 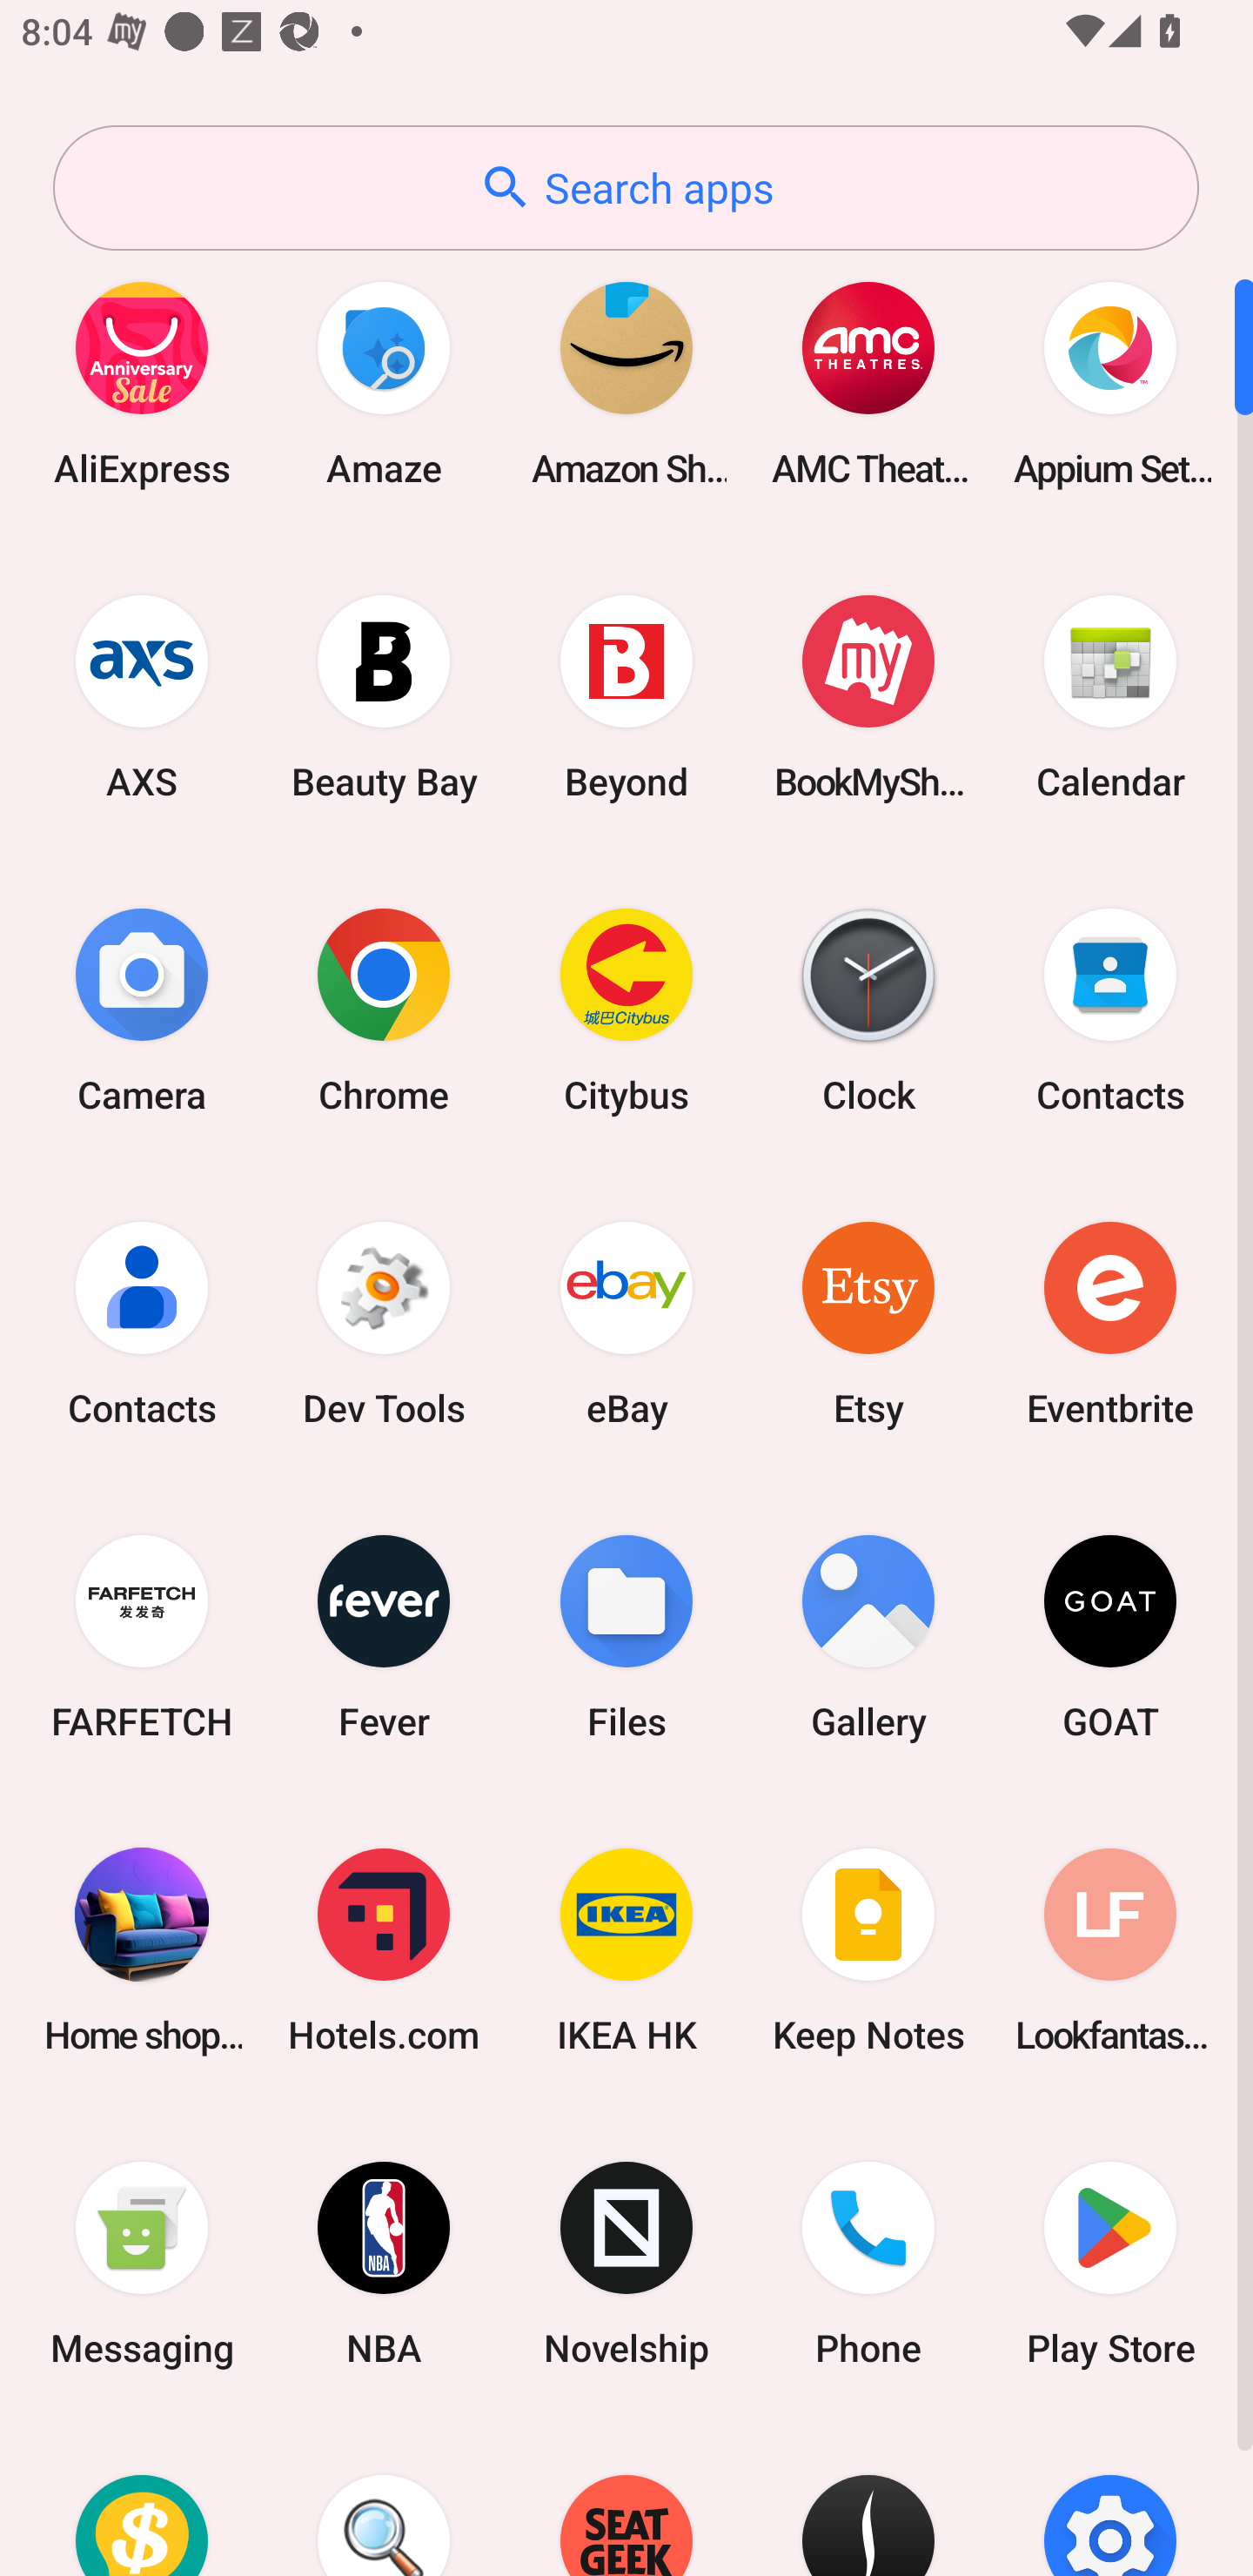 I want to click on Chrome, so click(x=384, y=1010).